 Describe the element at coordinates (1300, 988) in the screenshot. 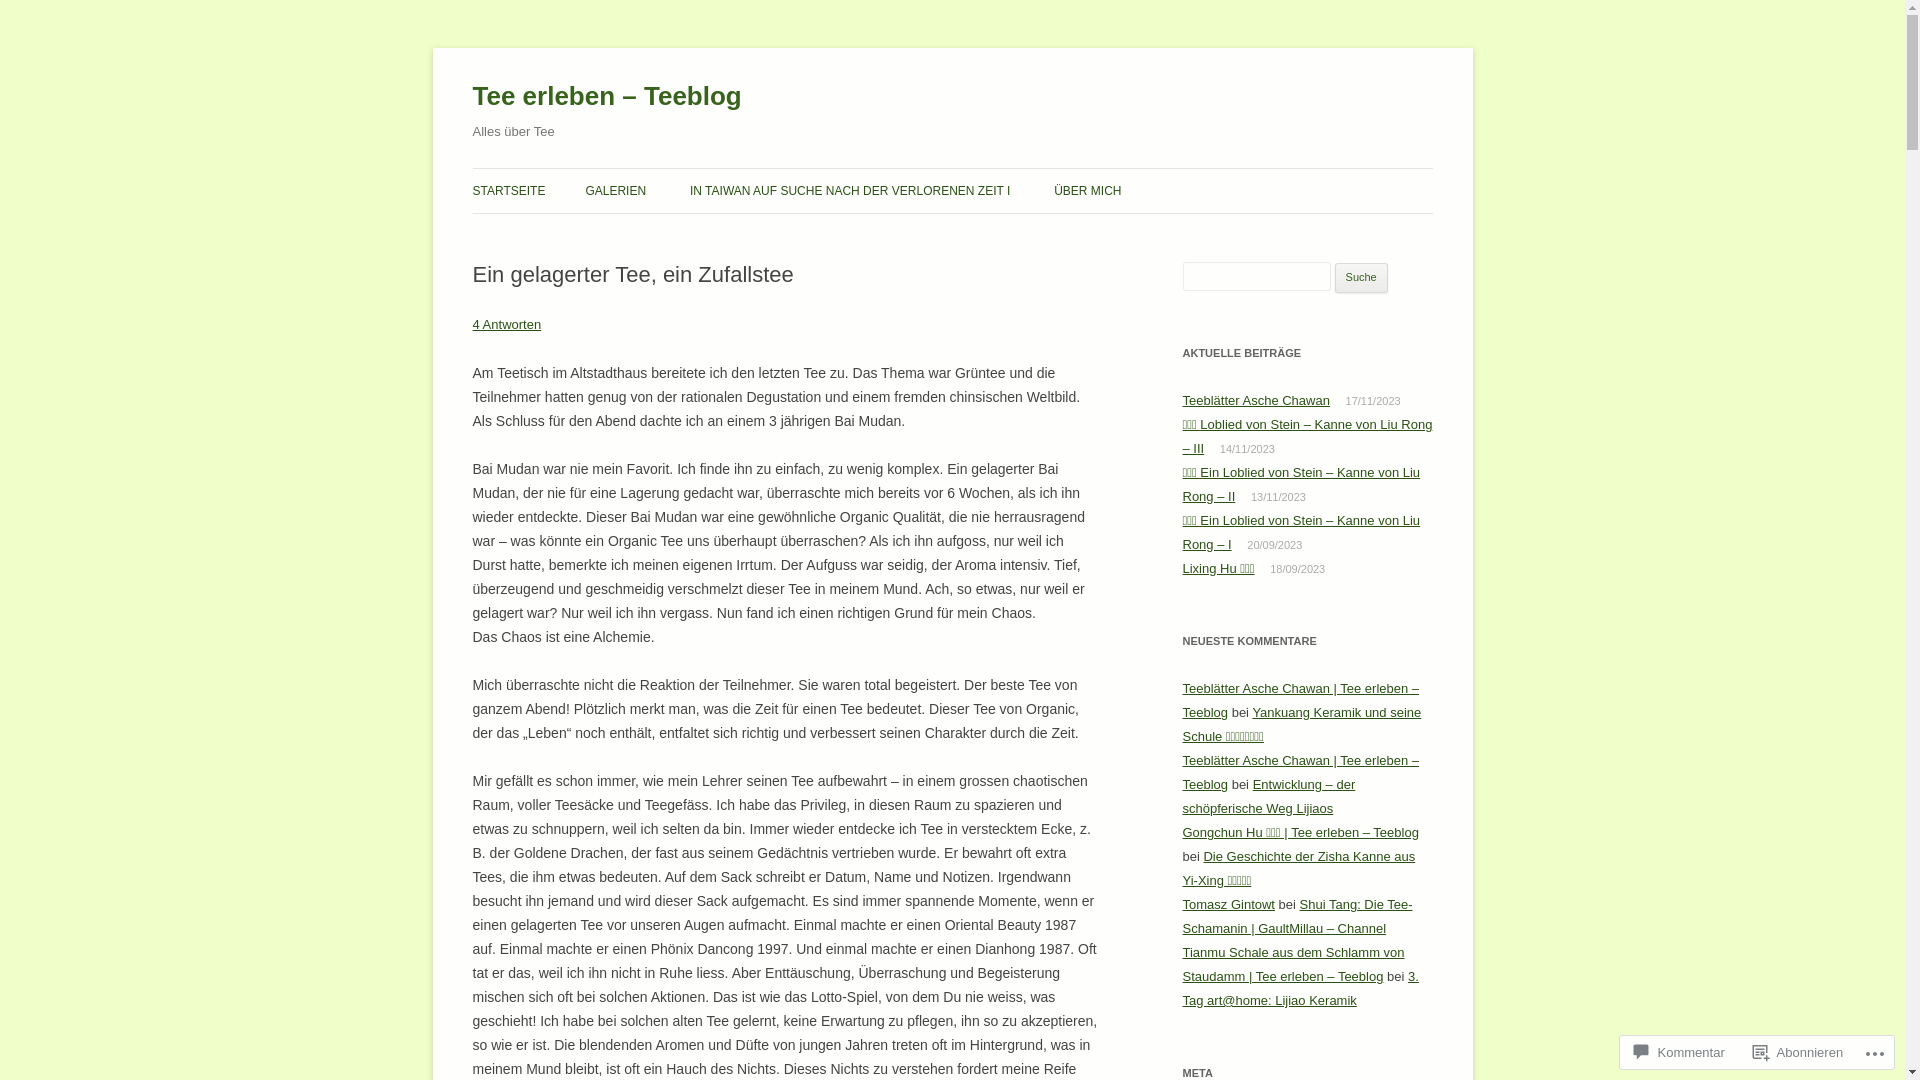

I see `3. Tag art@home: Lijiao Keramik` at that location.